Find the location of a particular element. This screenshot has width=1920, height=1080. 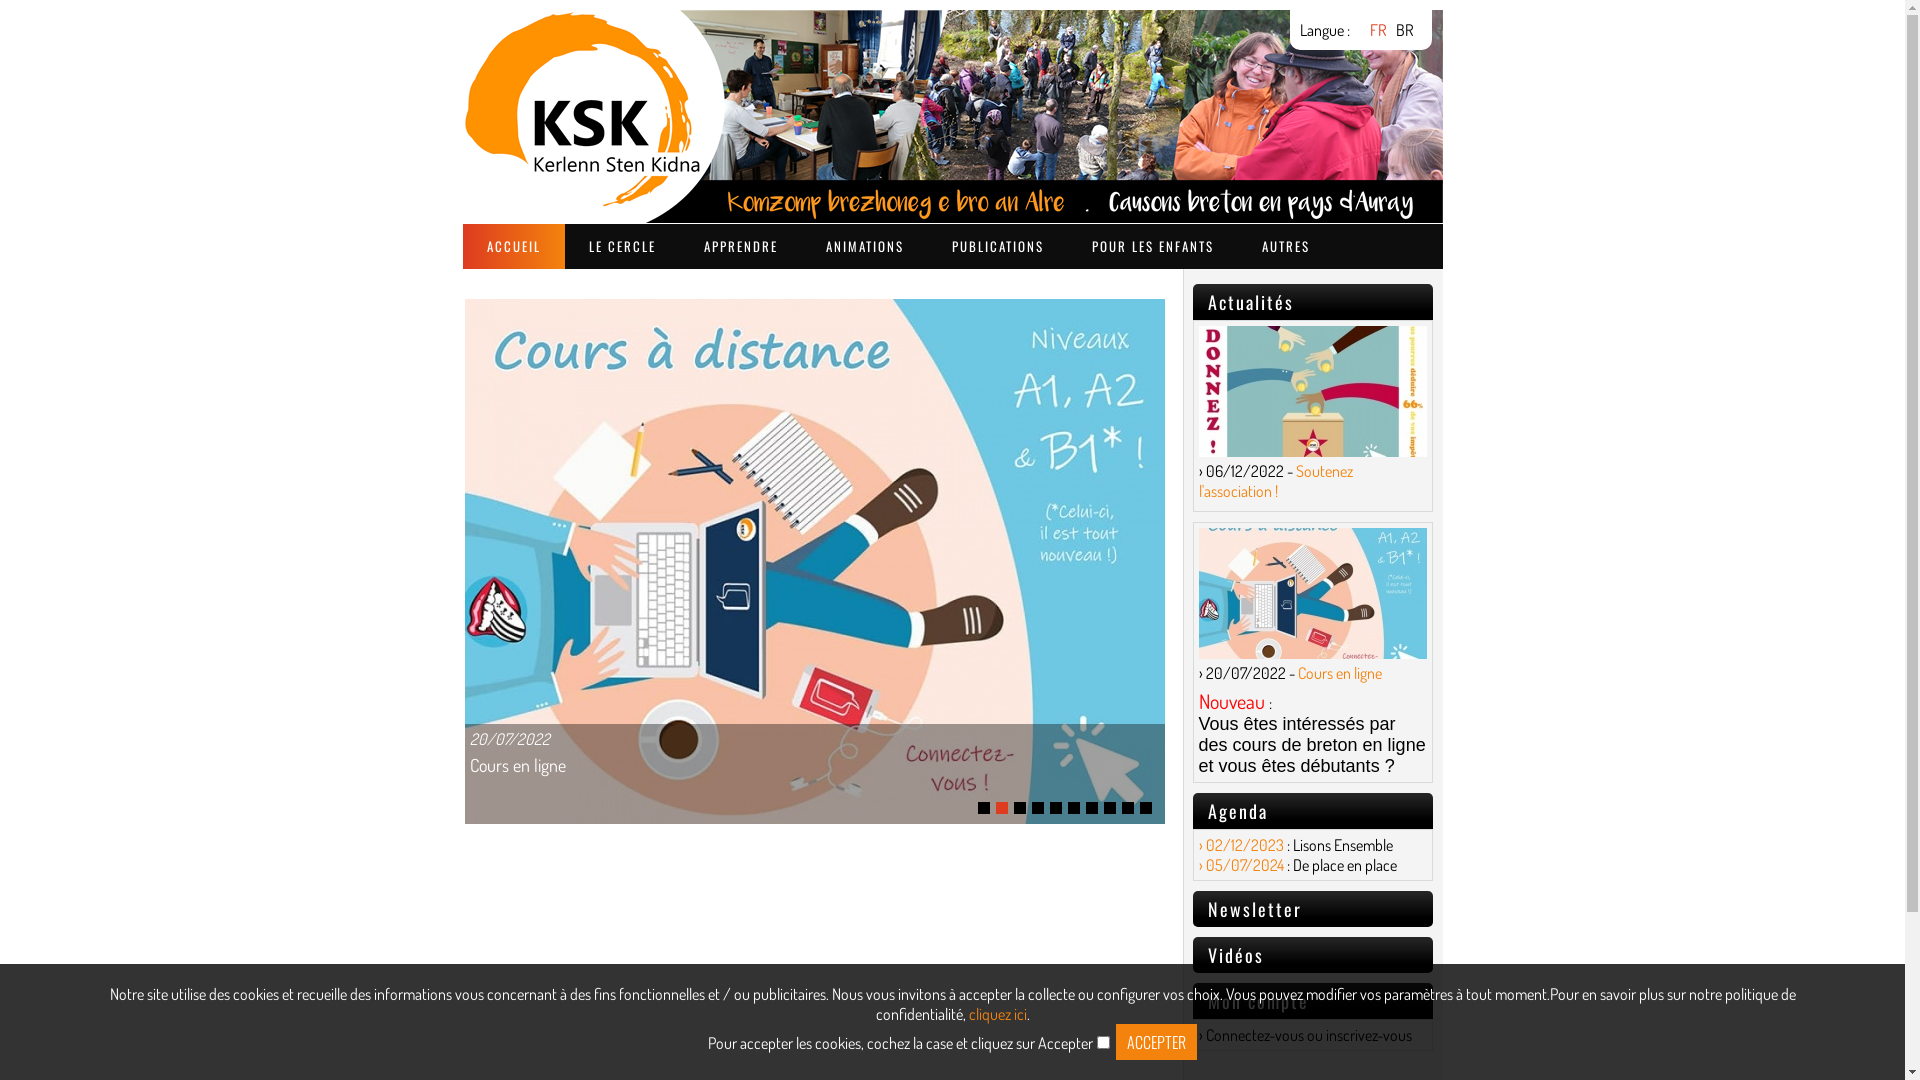

ANIMATIONS is located at coordinates (865, 246).